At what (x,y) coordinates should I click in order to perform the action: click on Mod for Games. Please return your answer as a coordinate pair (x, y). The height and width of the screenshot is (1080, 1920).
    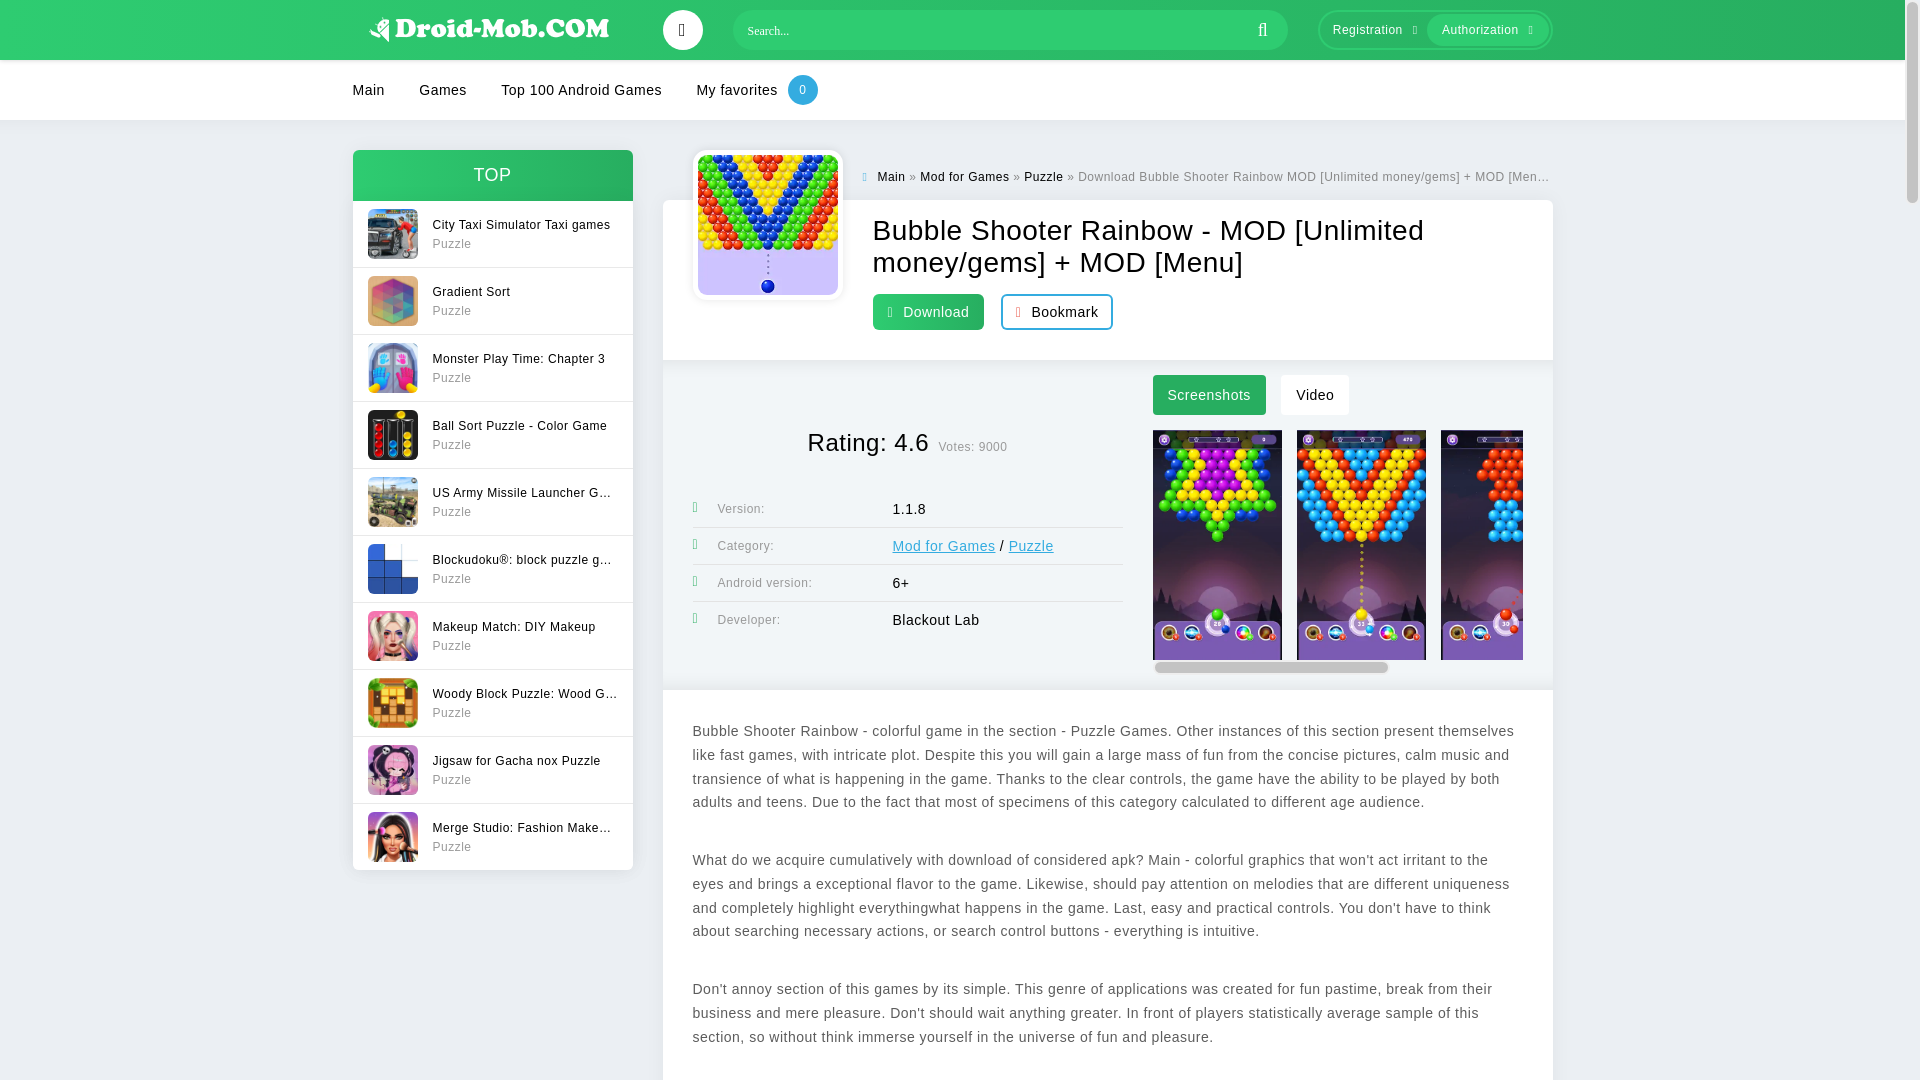
    Looking at the image, I should click on (964, 176).